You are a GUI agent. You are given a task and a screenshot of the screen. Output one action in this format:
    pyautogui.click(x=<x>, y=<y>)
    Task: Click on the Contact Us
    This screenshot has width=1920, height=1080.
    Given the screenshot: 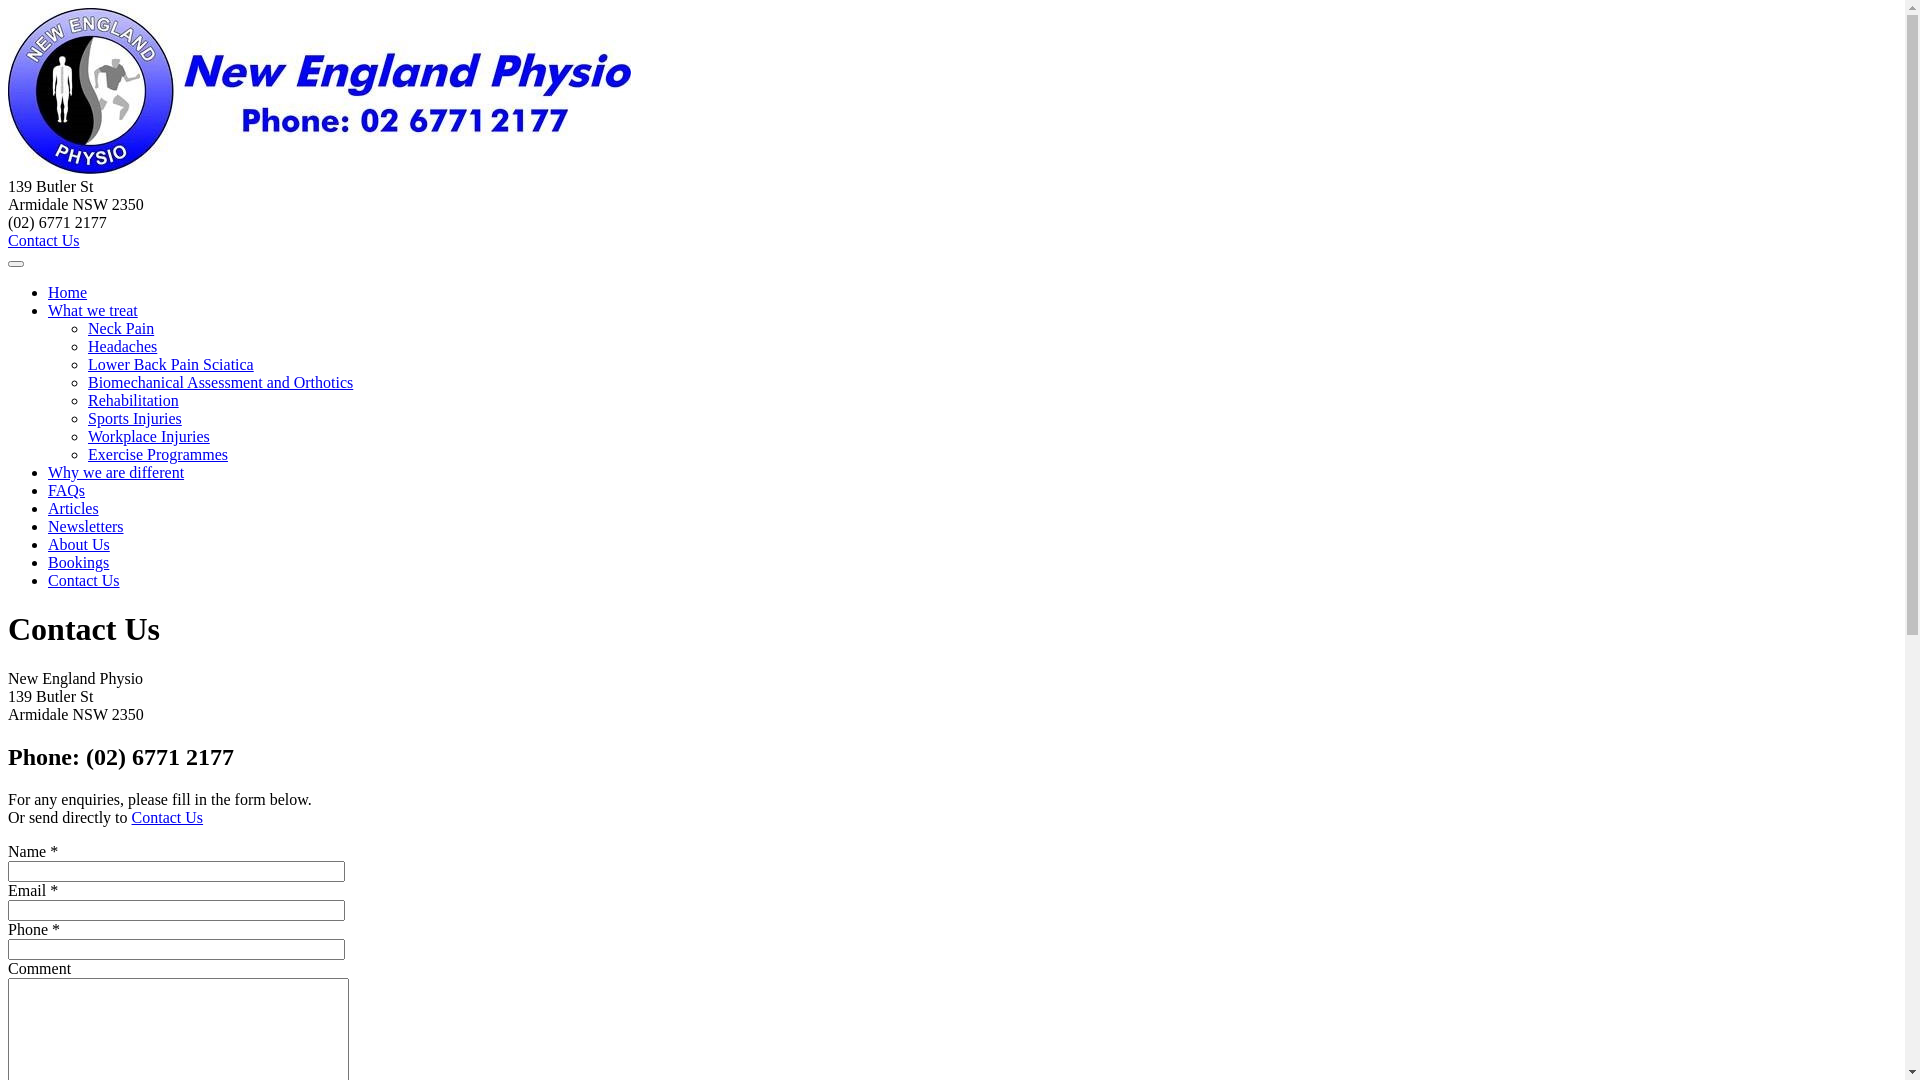 What is the action you would take?
    pyautogui.click(x=44, y=240)
    